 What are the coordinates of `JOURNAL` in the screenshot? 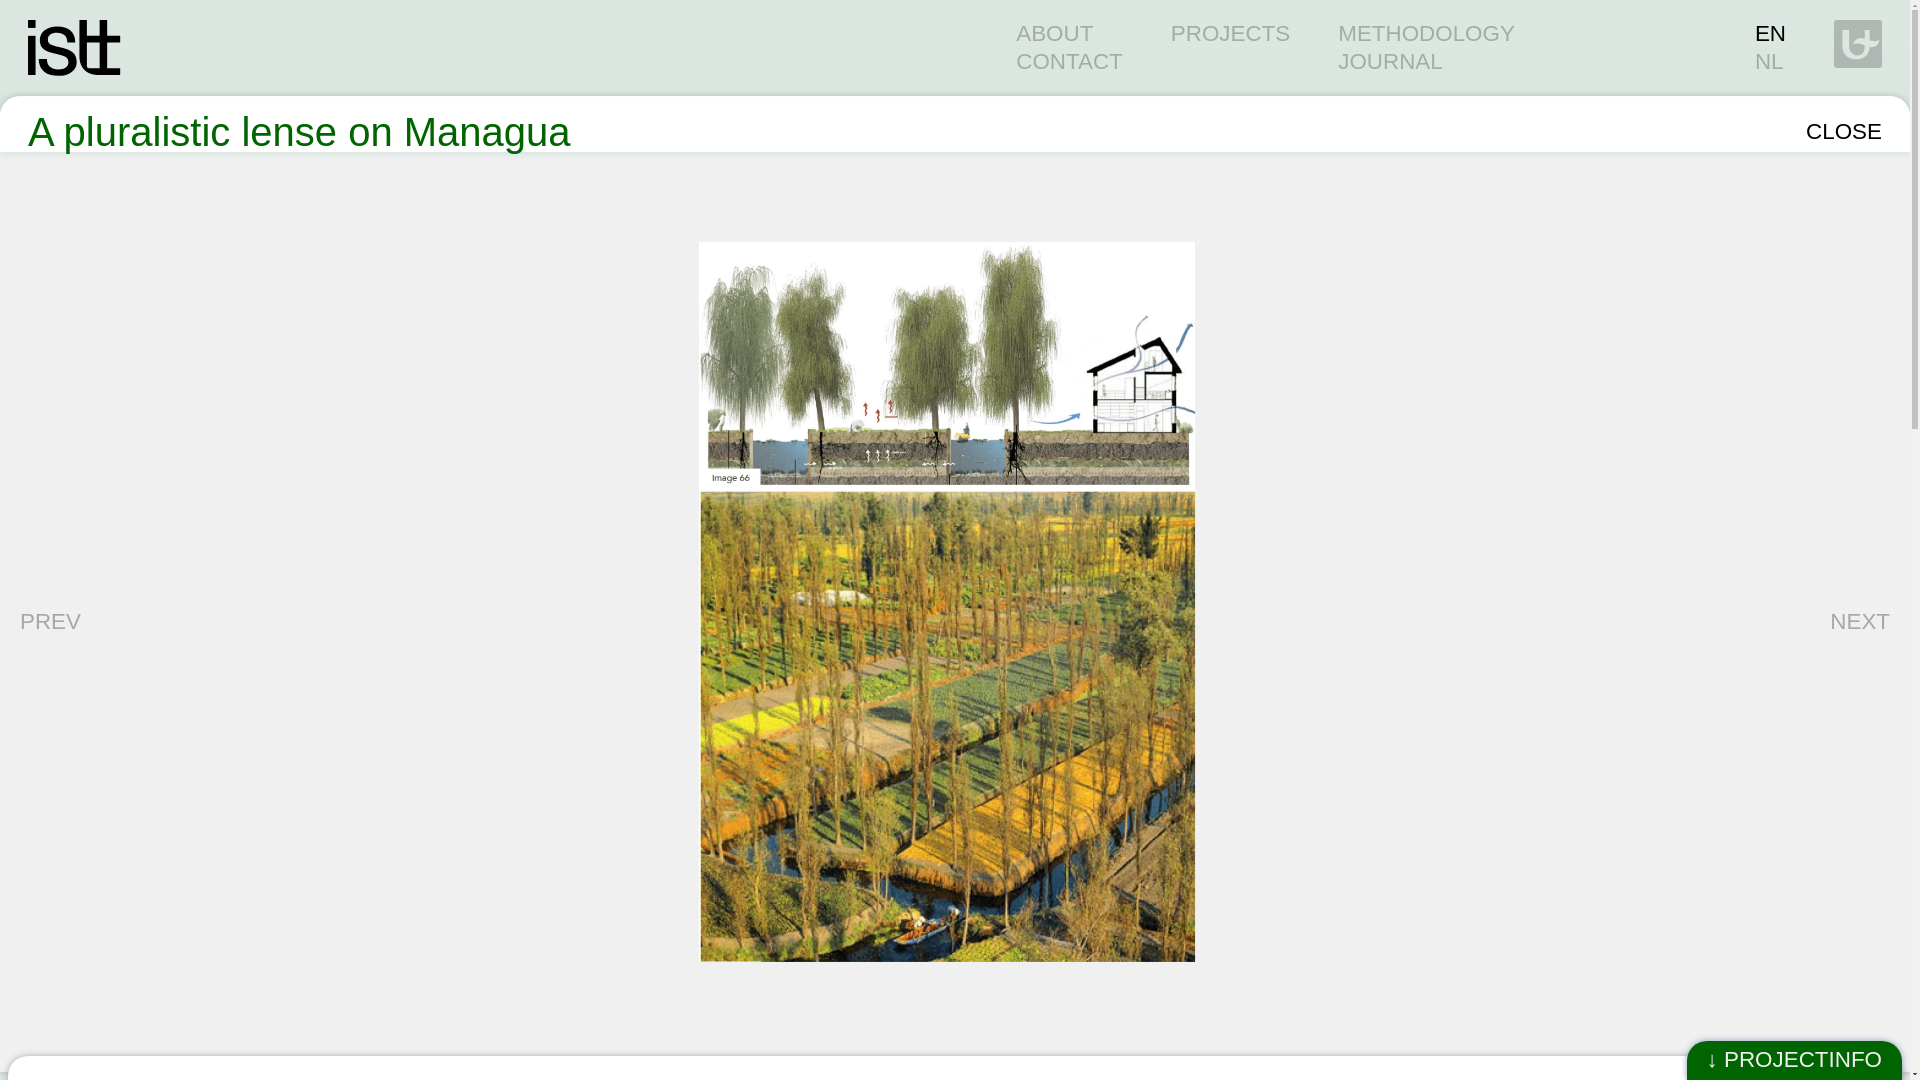 It's located at (1390, 61).